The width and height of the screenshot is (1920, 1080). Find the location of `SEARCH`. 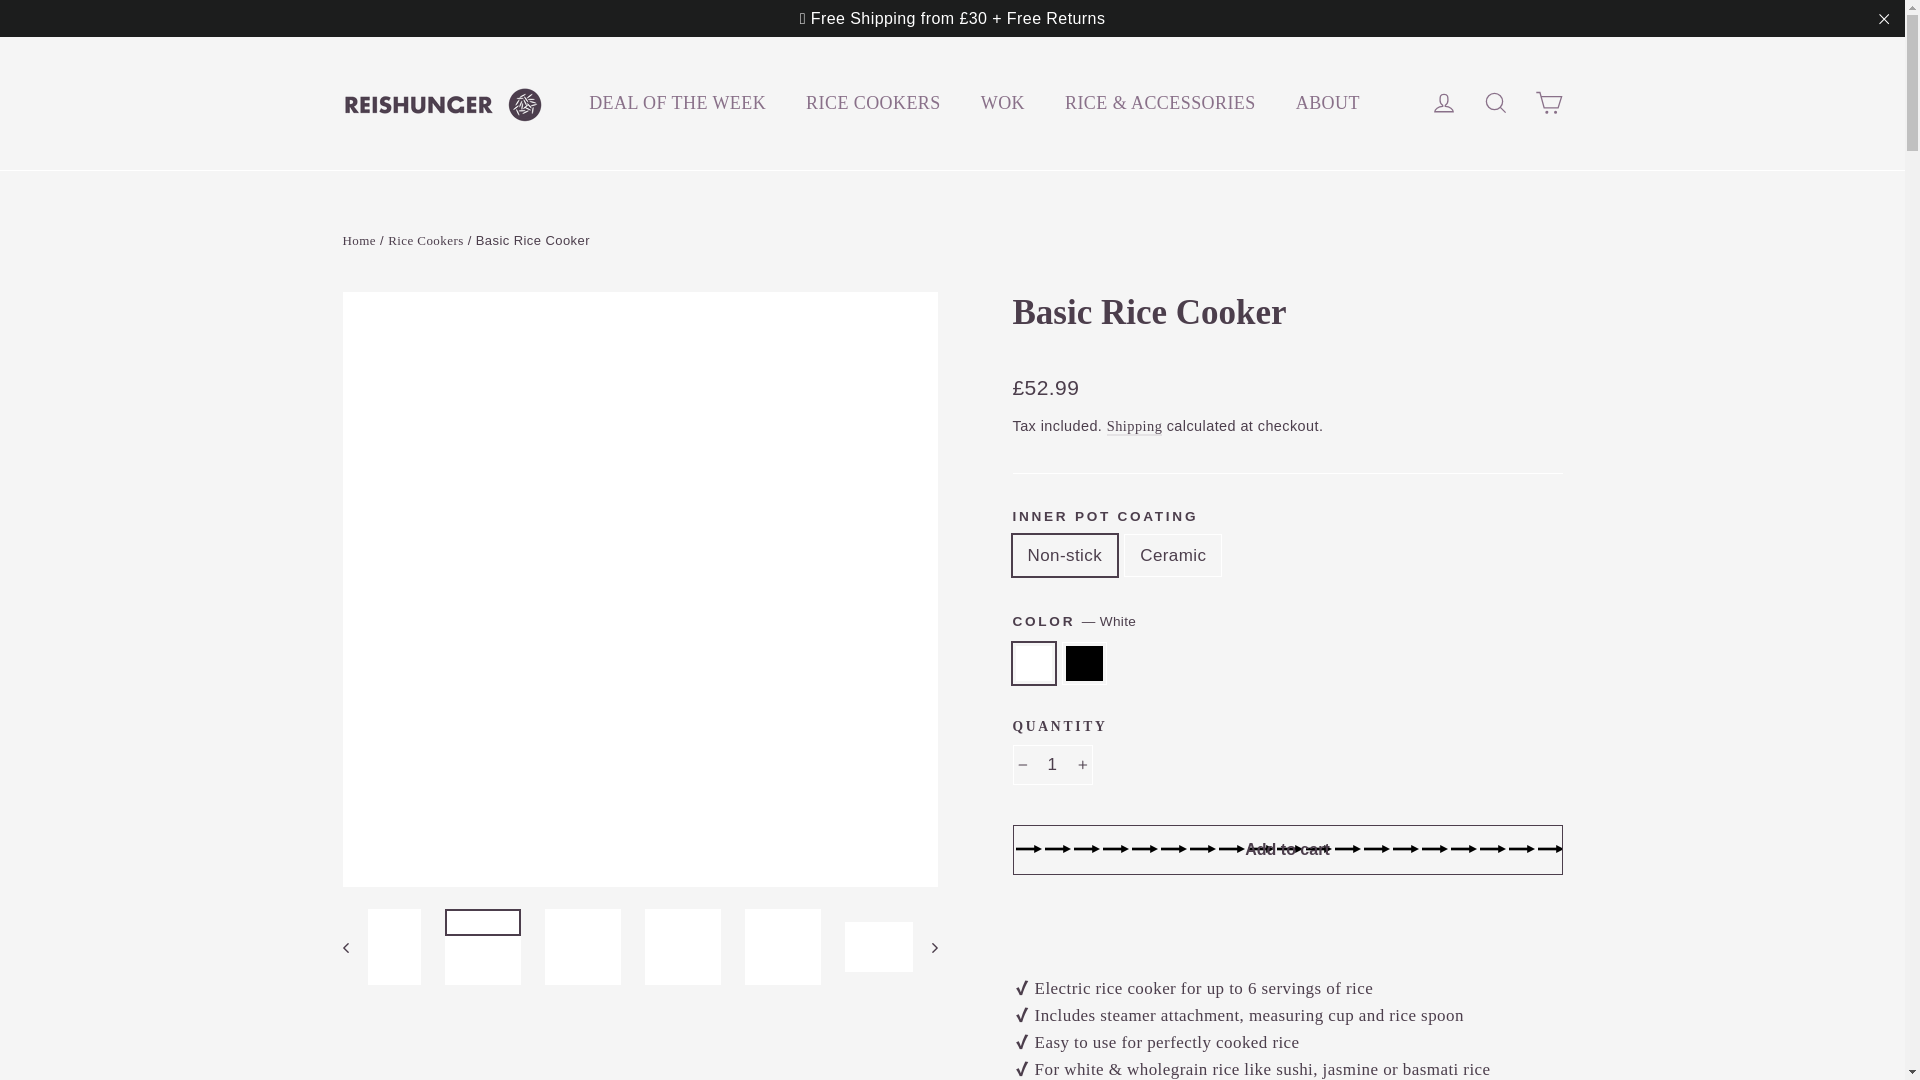

SEARCH is located at coordinates (1496, 102).